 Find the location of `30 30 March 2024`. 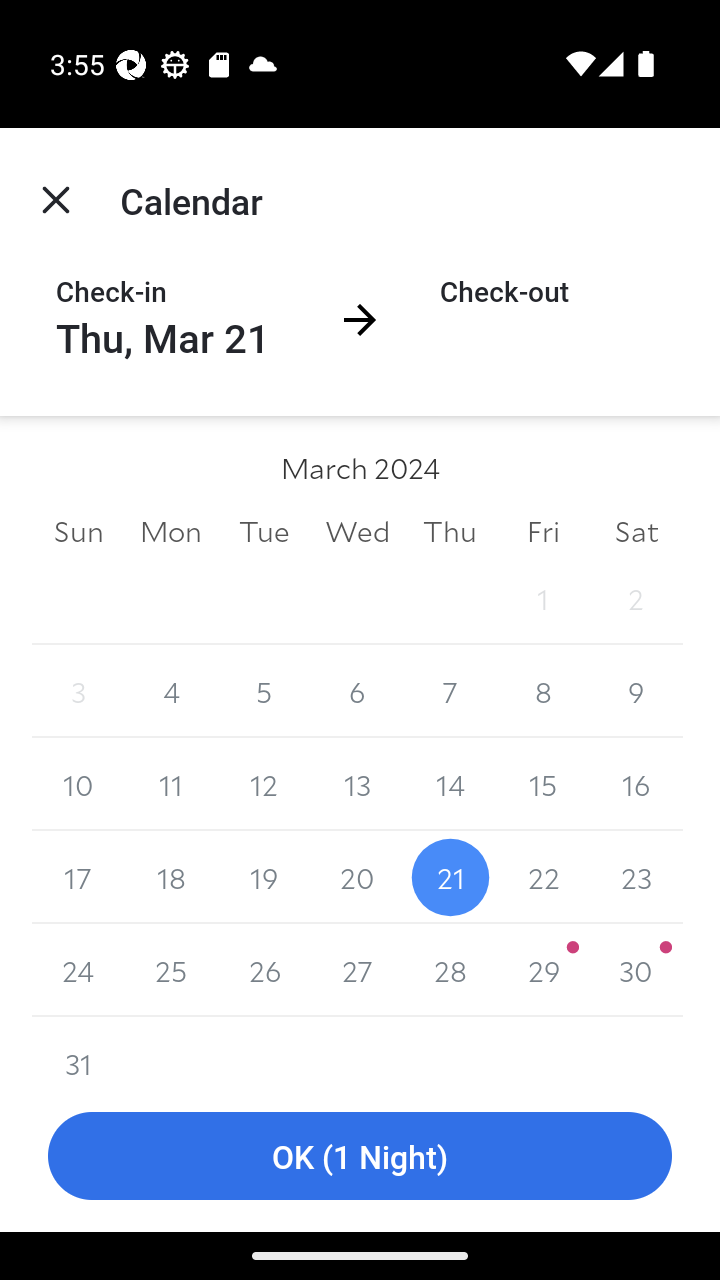

30 30 March 2024 is located at coordinates (636, 970).